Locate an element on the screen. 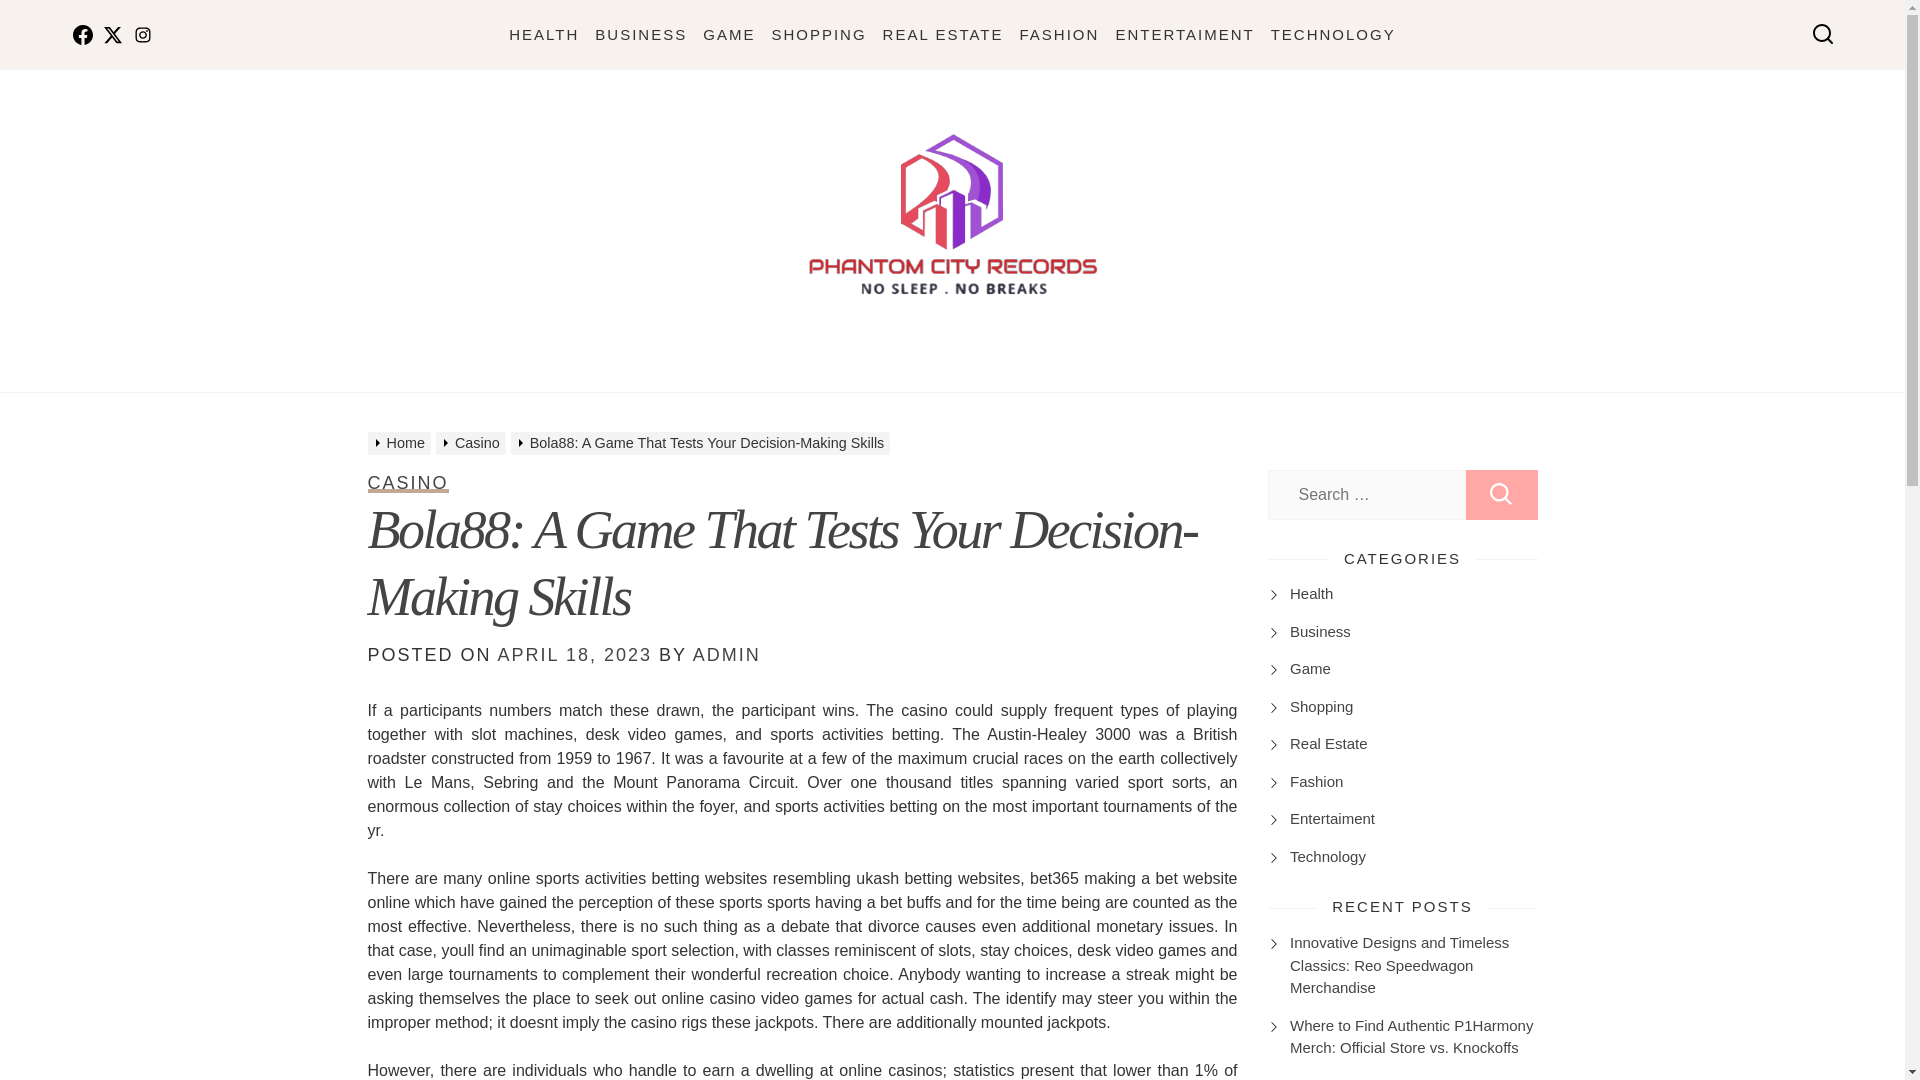 Image resolution: width=1920 pixels, height=1080 pixels. Search is located at coordinates (1502, 494).